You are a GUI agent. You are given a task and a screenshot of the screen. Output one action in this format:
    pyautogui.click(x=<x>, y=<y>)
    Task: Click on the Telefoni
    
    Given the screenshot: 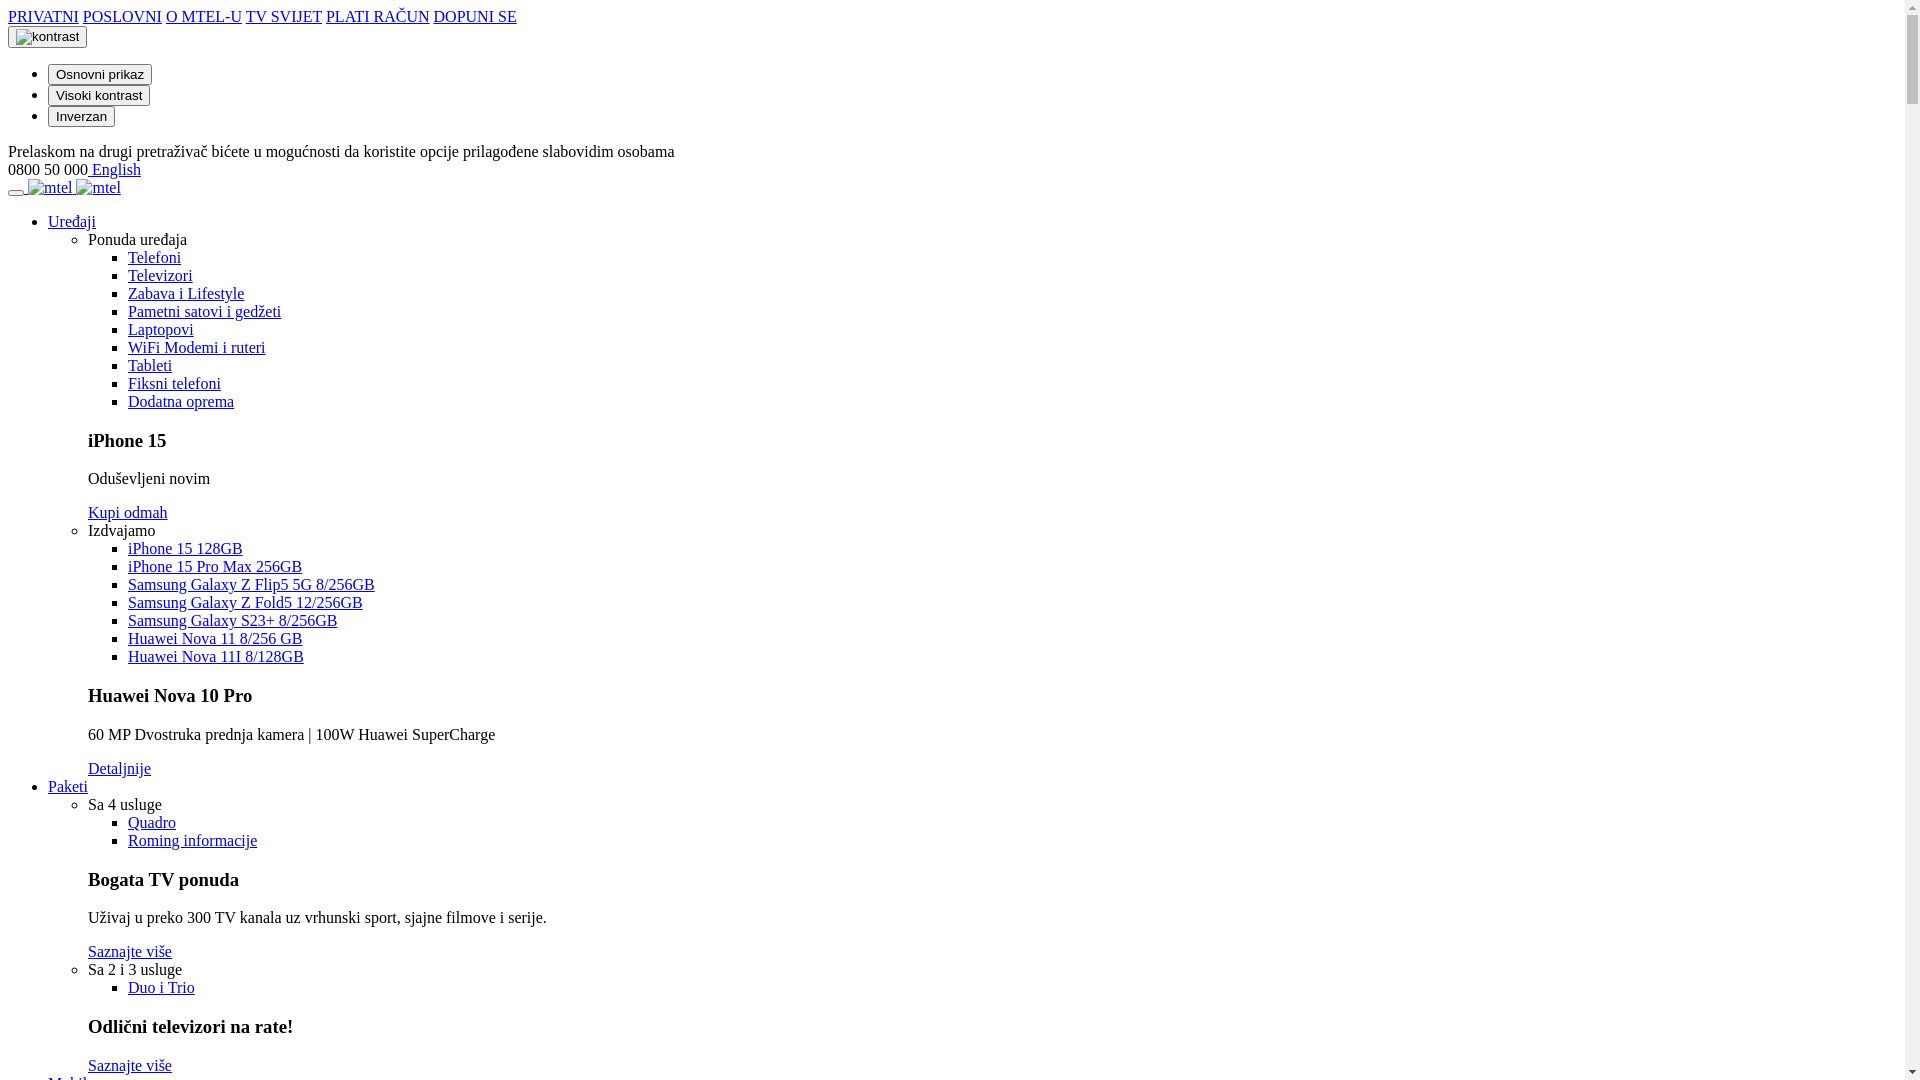 What is the action you would take?
    pyautogui.click(x=154, y=258)
    